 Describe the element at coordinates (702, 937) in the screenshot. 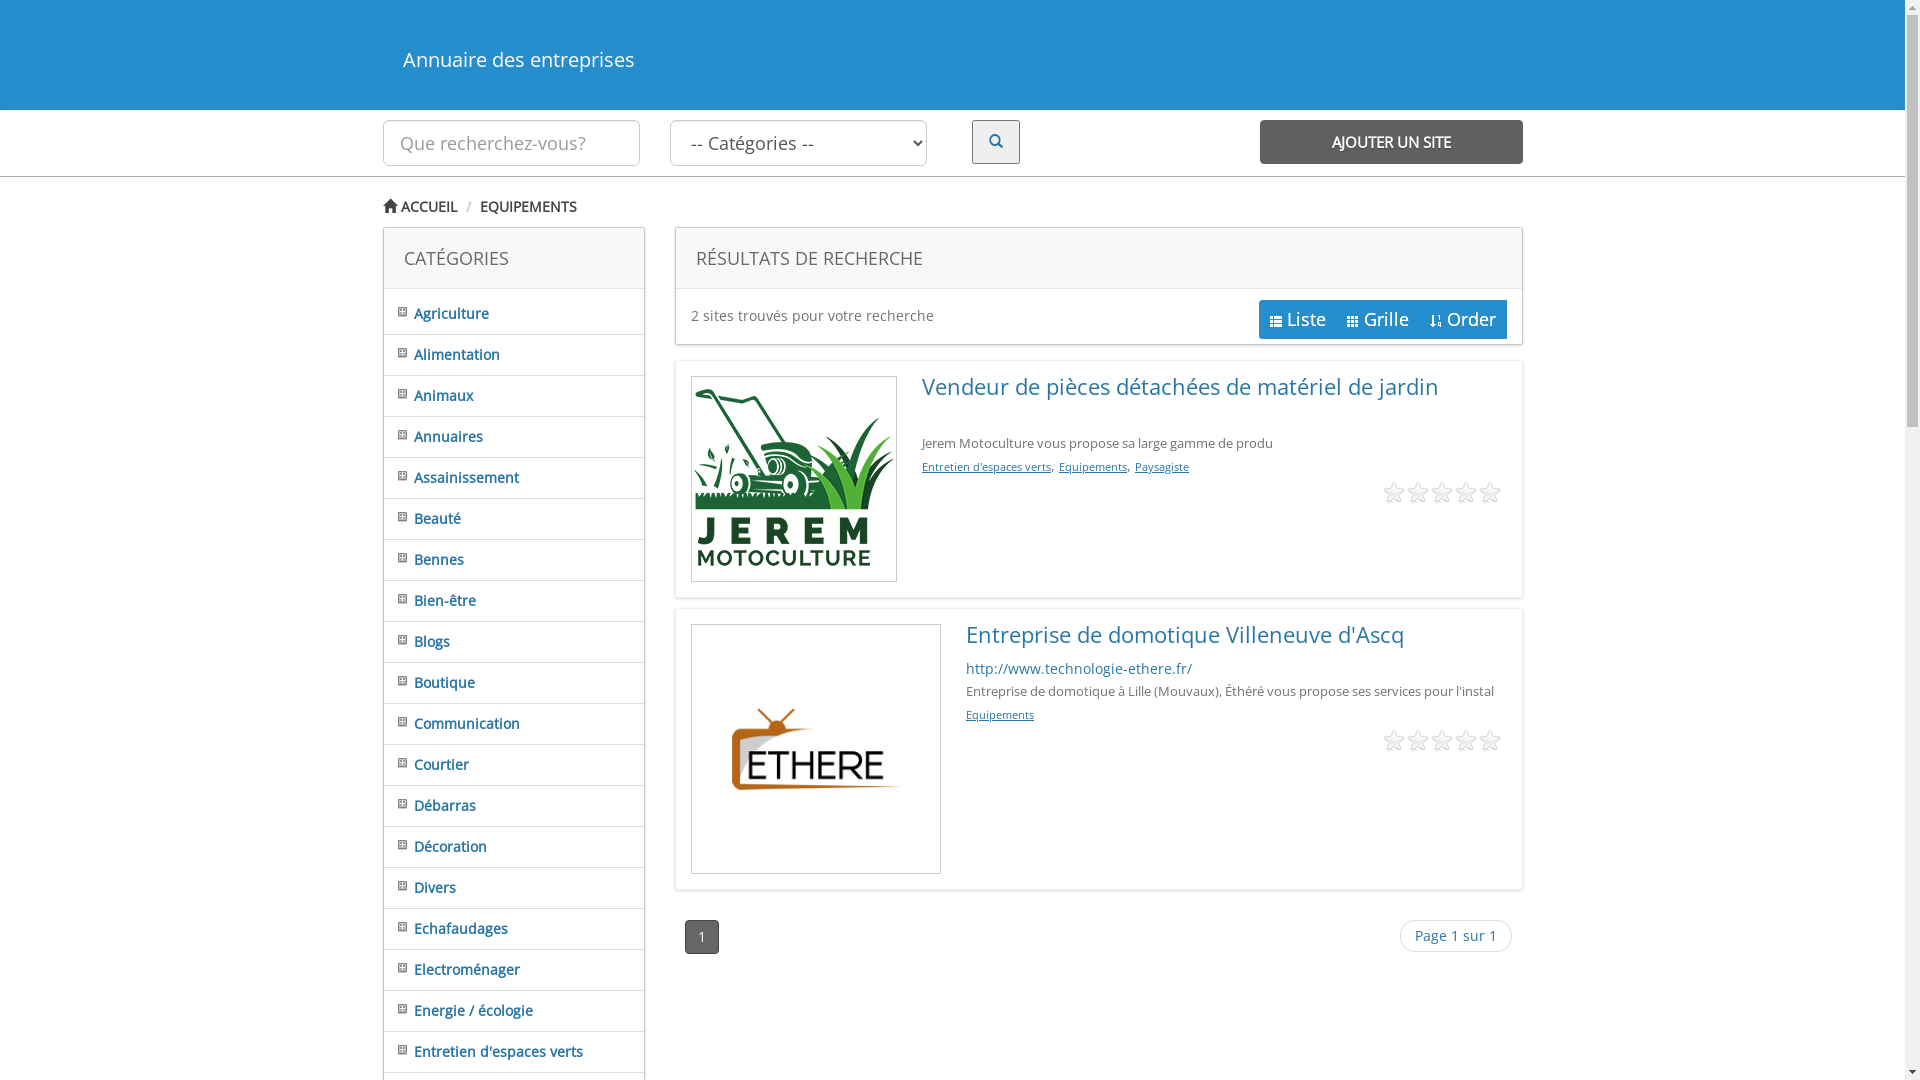

I see `1` at that location.